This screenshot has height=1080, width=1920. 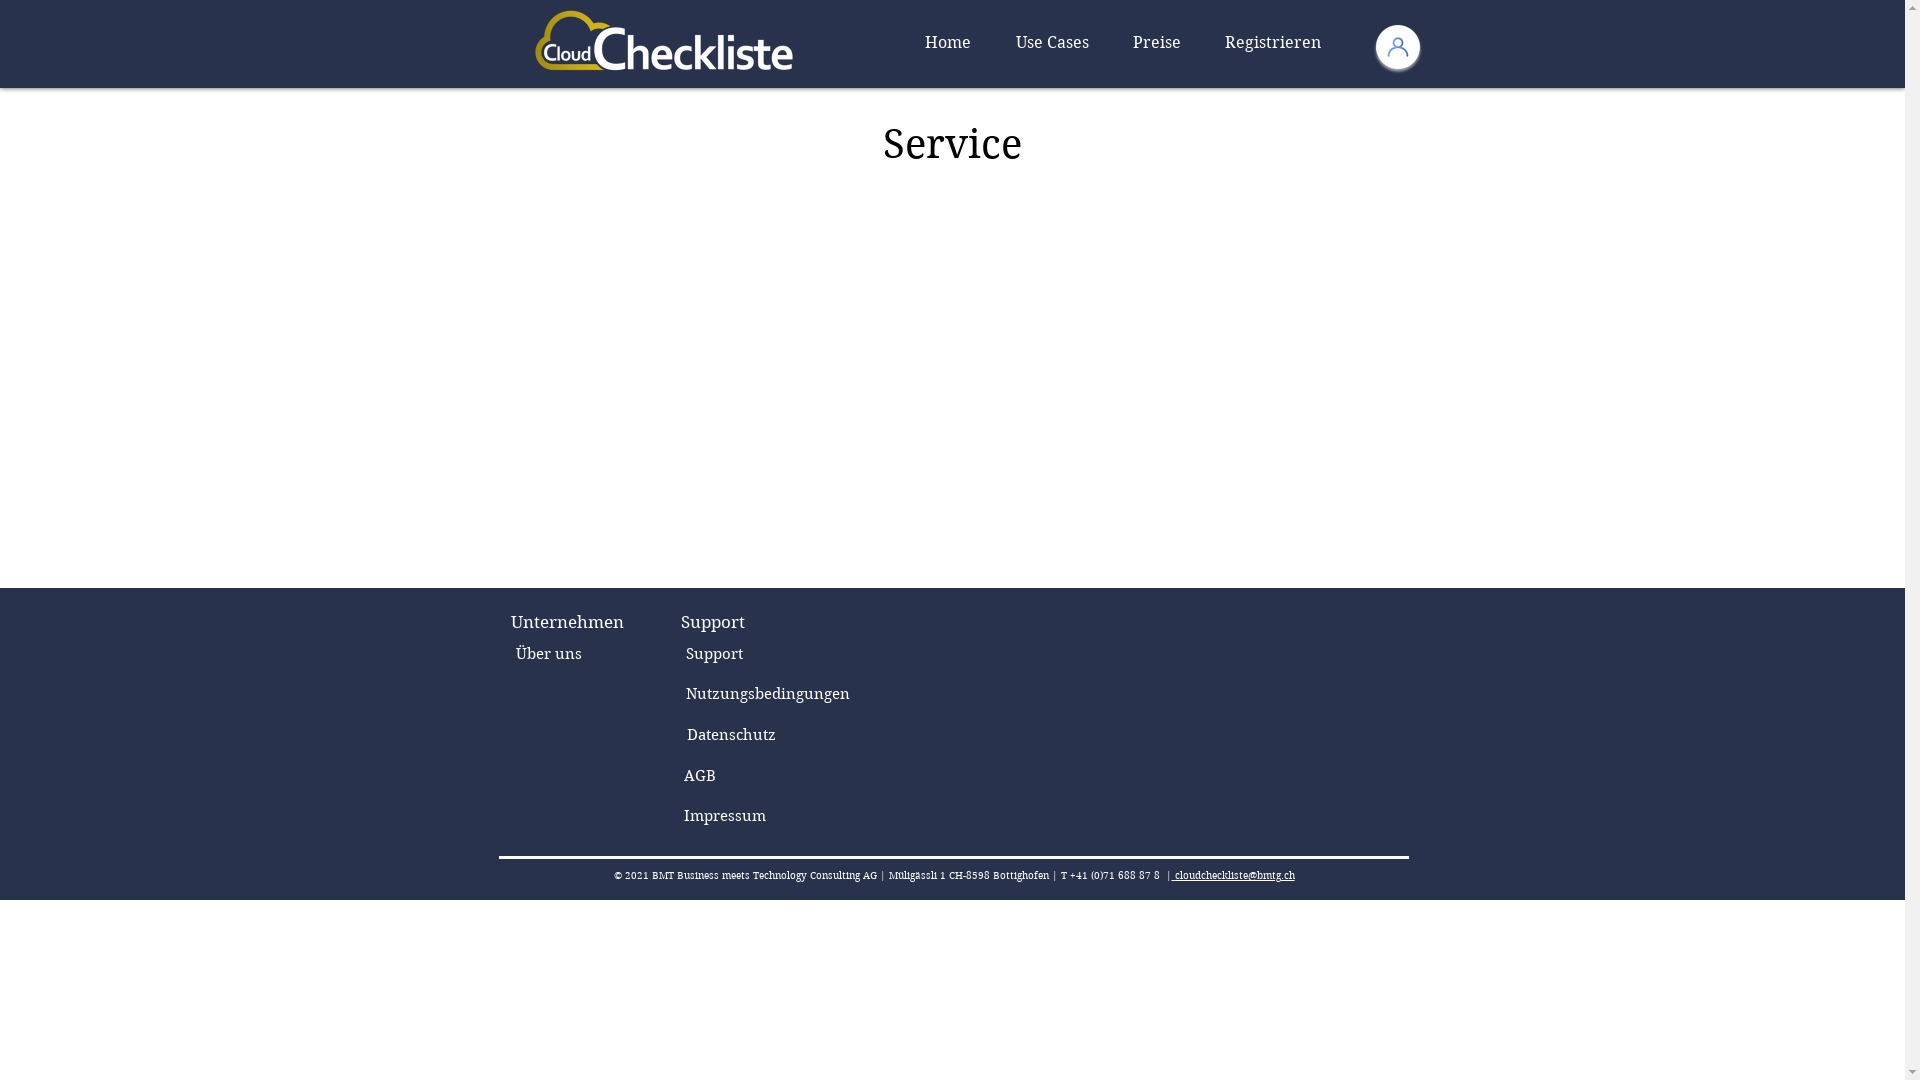 What do you see at coordinates (948, 43) in the screenshot?
I see `Home` at bounding box center [948, 43].